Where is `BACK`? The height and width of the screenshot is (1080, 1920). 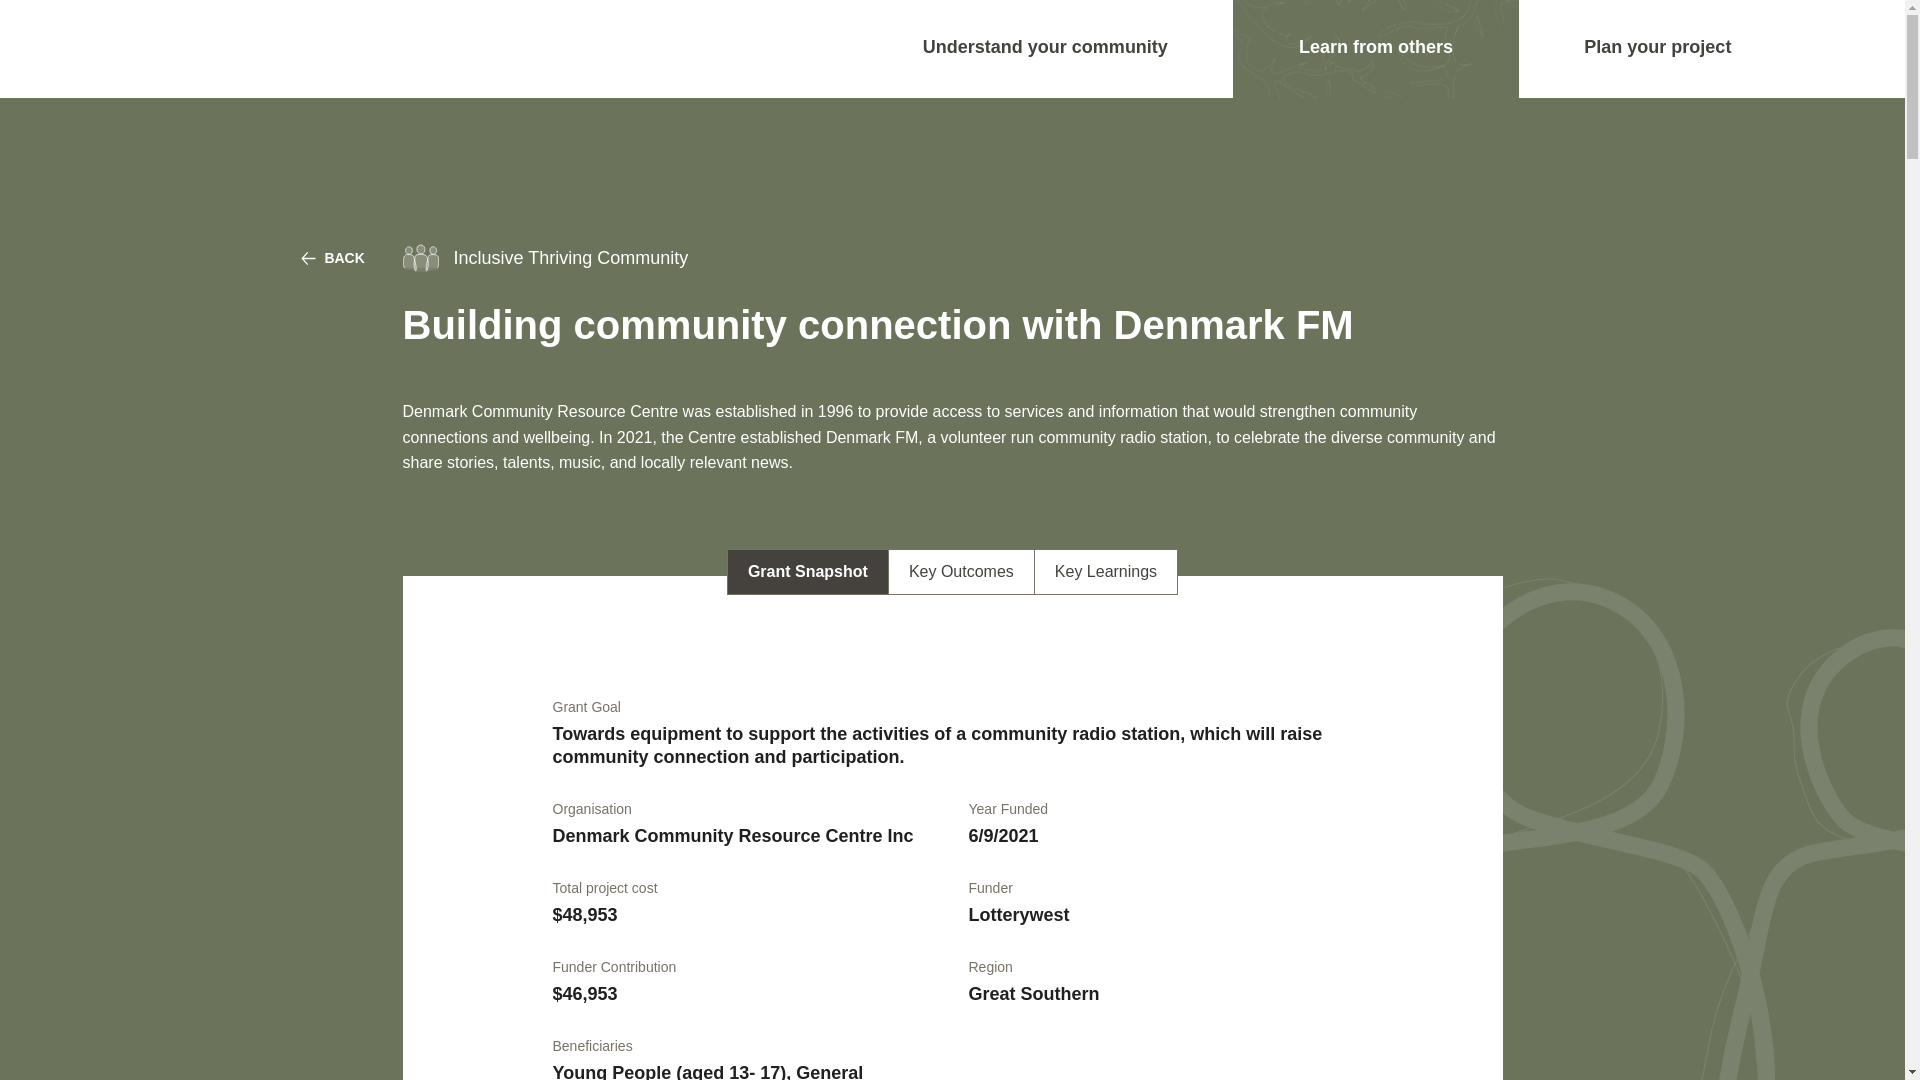 BACK is located at coordinates (332, 257).